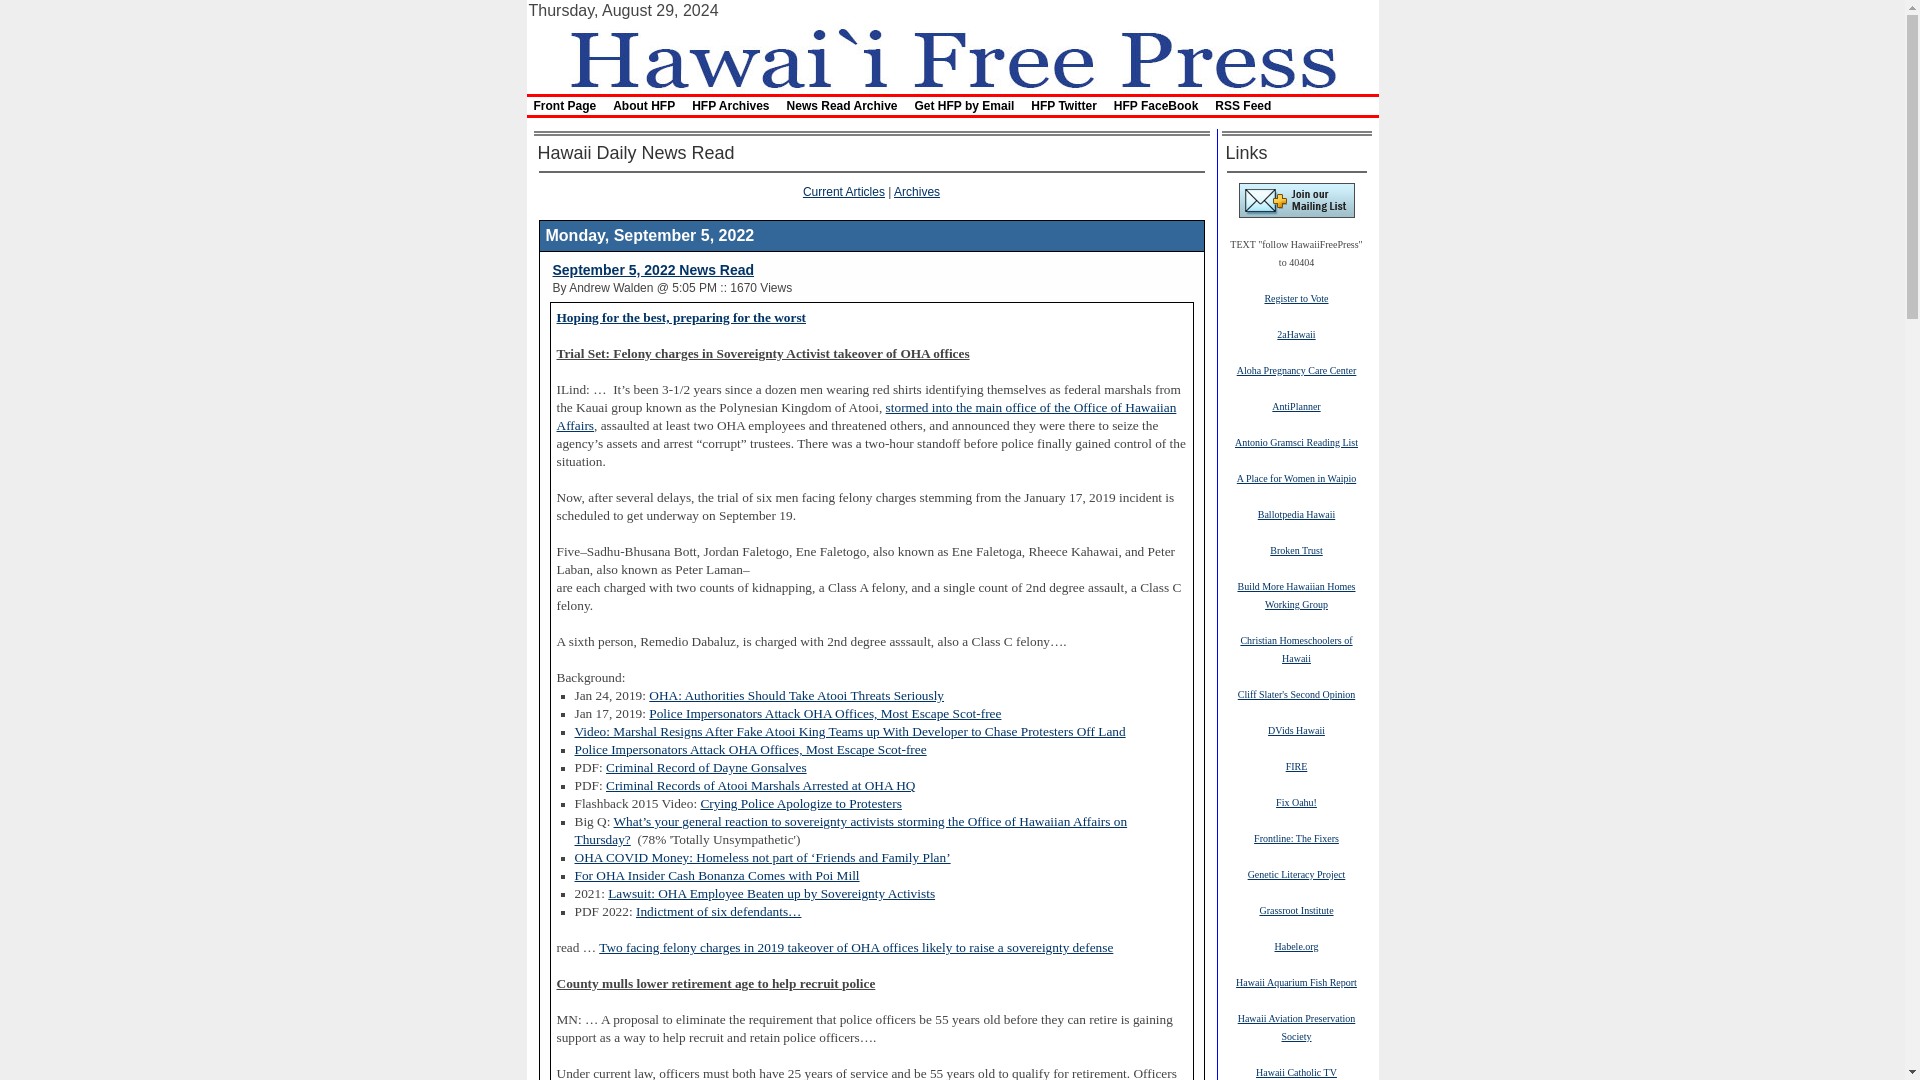  I want to click on Hawaii Free Press, so click(951, 56).